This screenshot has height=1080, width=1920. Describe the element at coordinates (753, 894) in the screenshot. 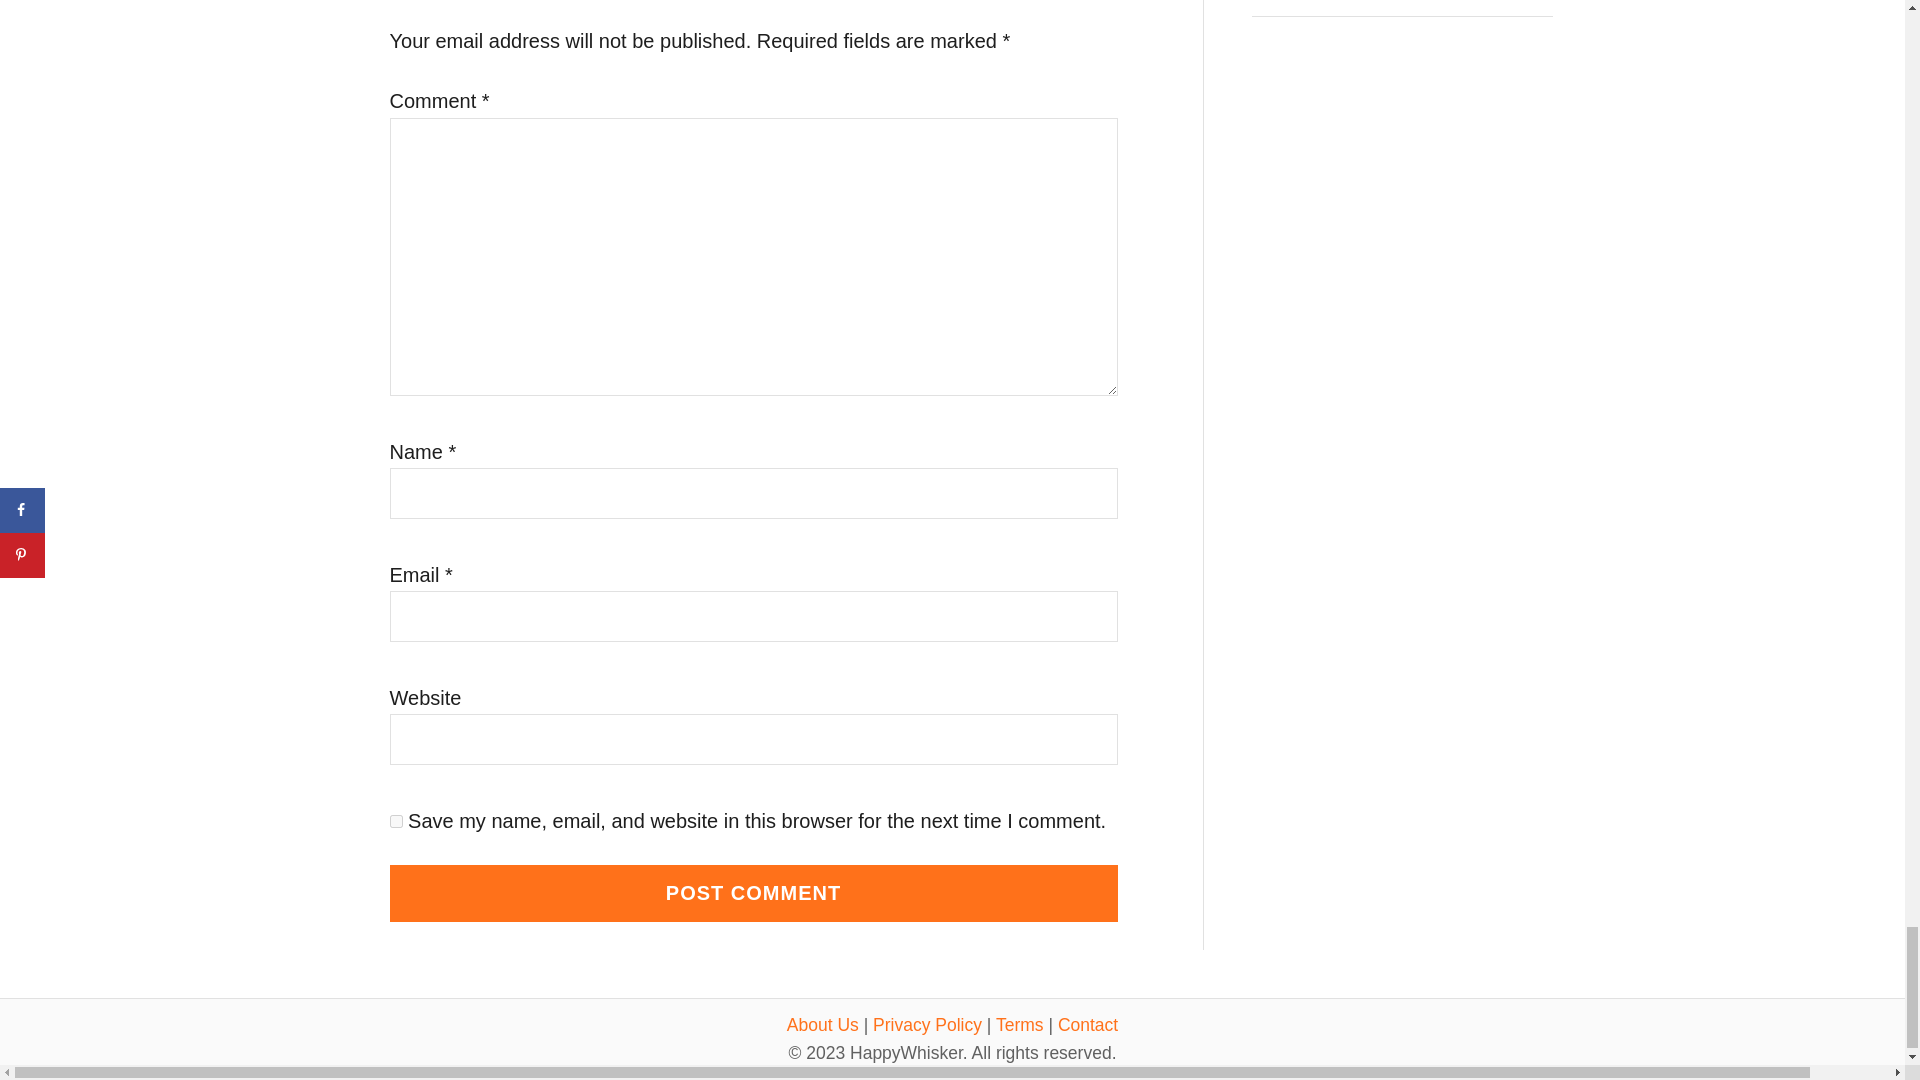

I see `Post Comment` at that location.